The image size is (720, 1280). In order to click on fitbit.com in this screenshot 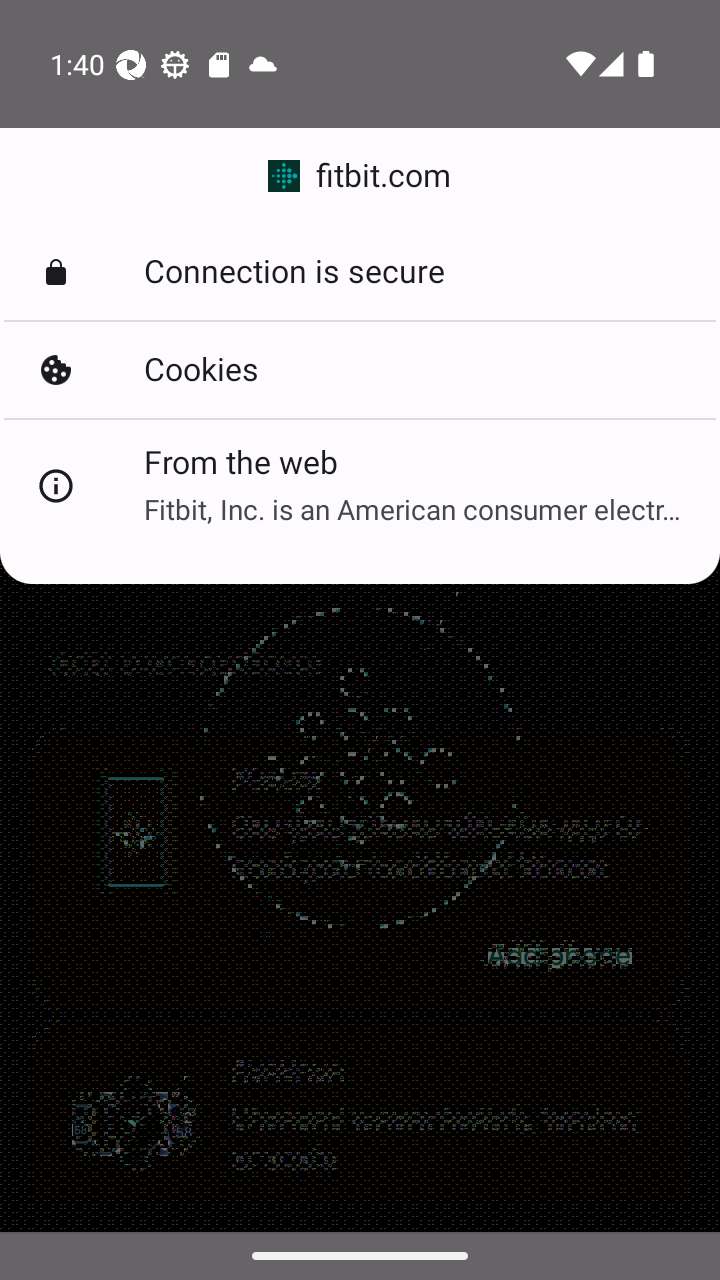, I will do `click(360, 176)`.